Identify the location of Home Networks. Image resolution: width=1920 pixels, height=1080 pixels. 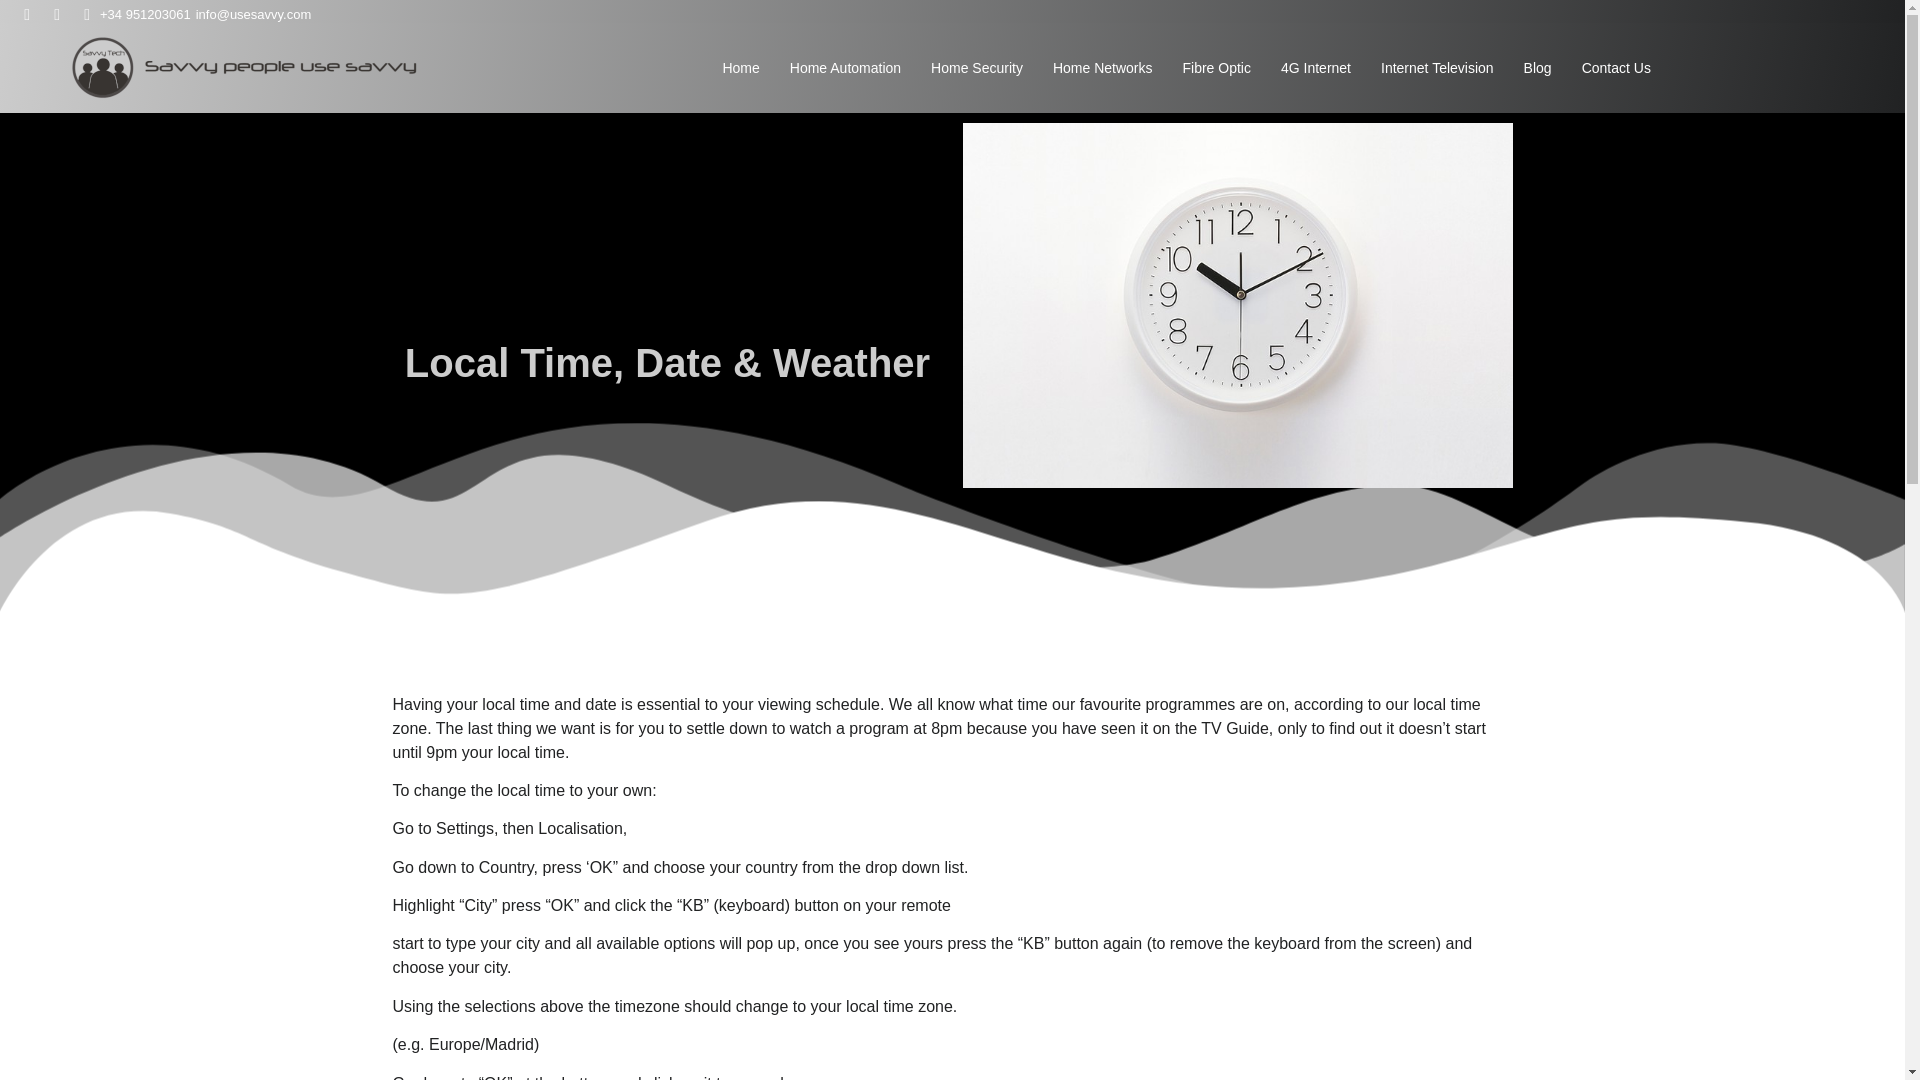
(1102, 66).